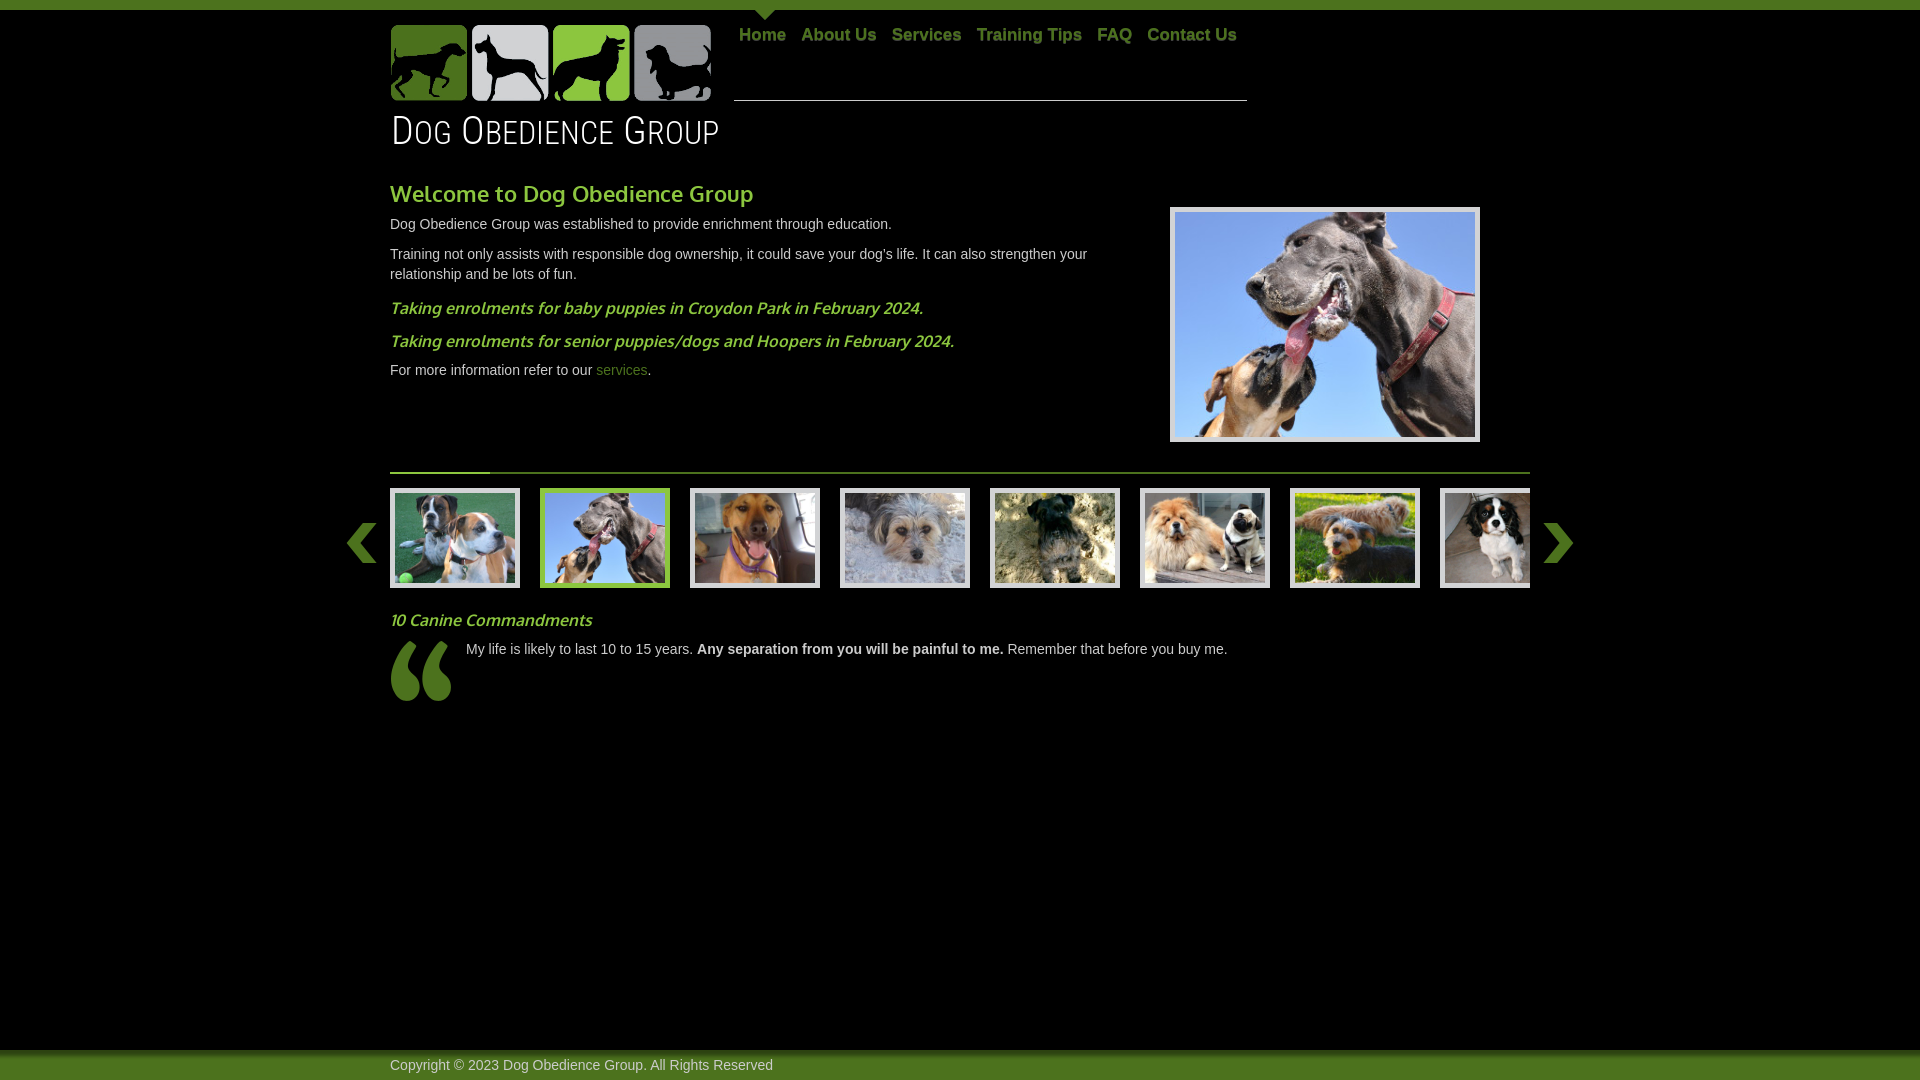 The image size is (1920, 1080). Describe the element at coordinates (1192, 35) in the screenshot. I see `Contact Us` at that location.